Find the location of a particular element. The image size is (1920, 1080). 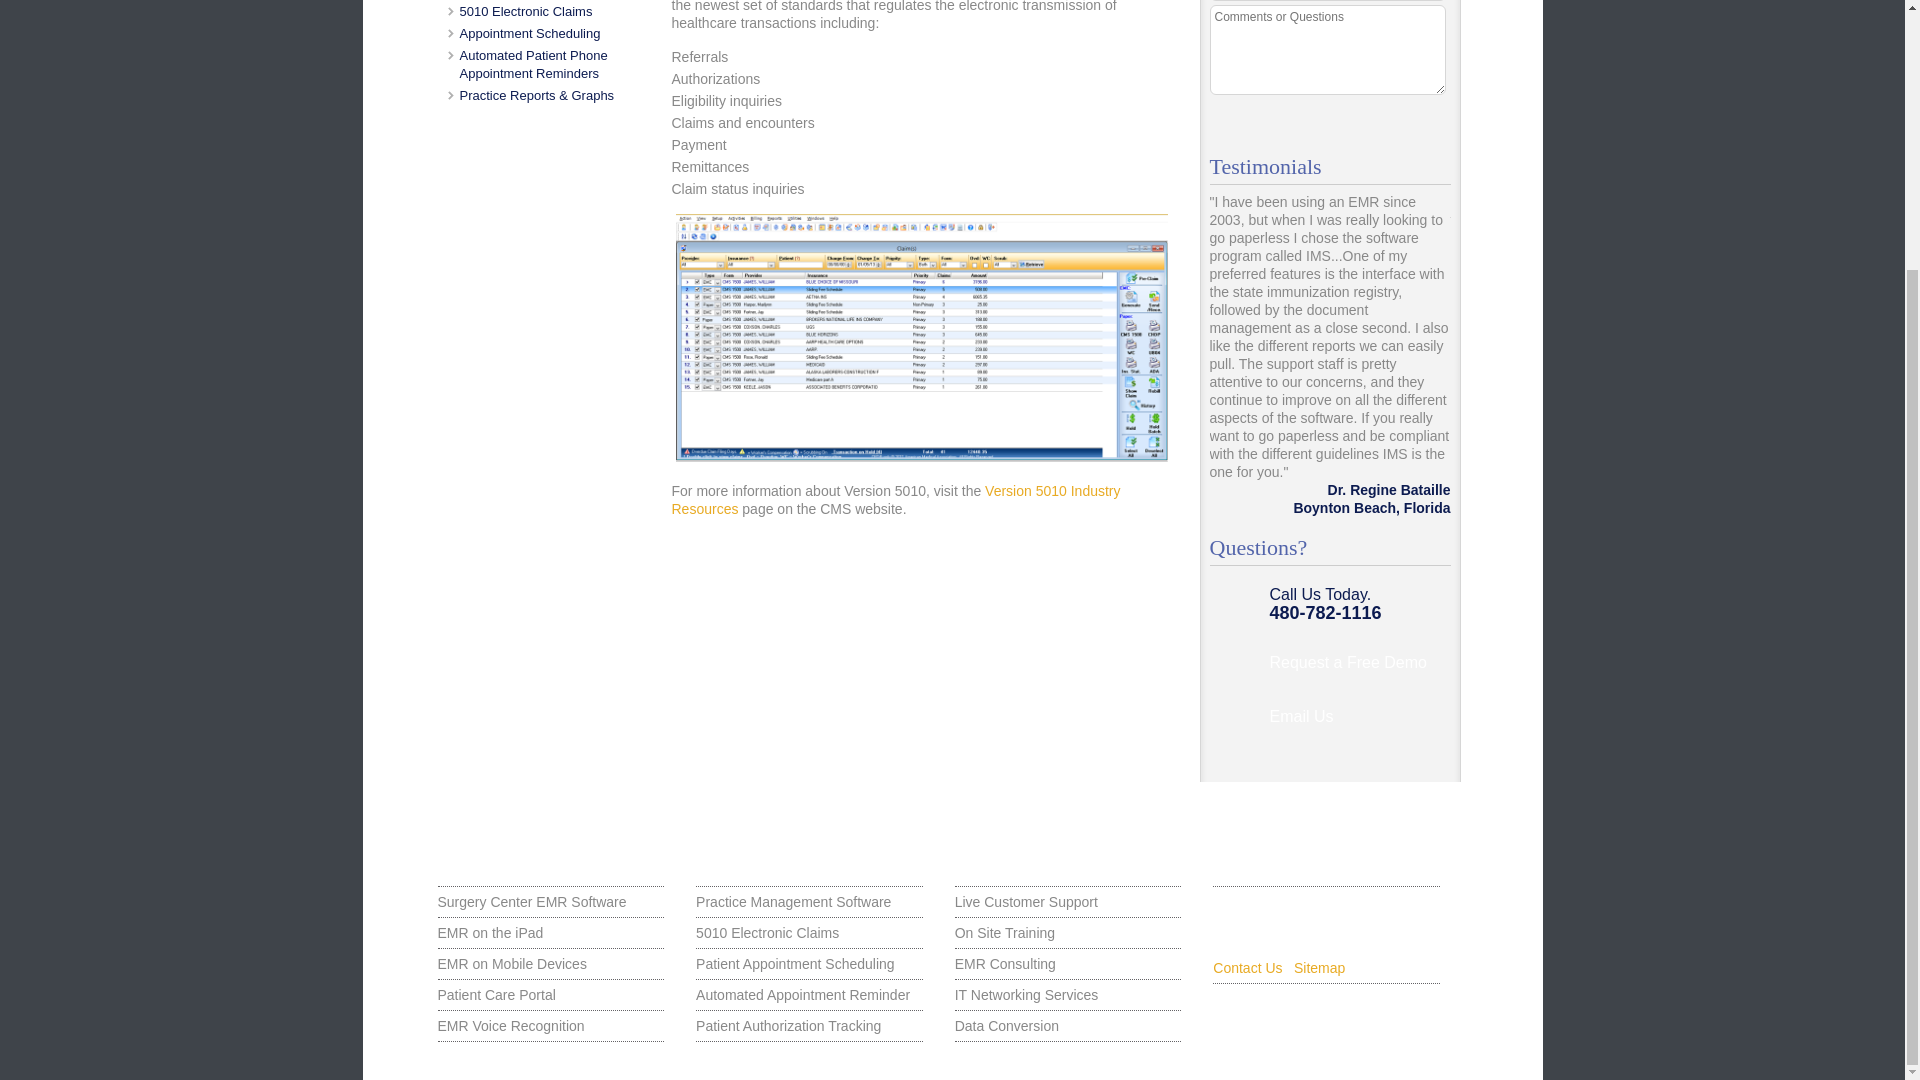

On Site Training is located at coordinates (1068, 932).